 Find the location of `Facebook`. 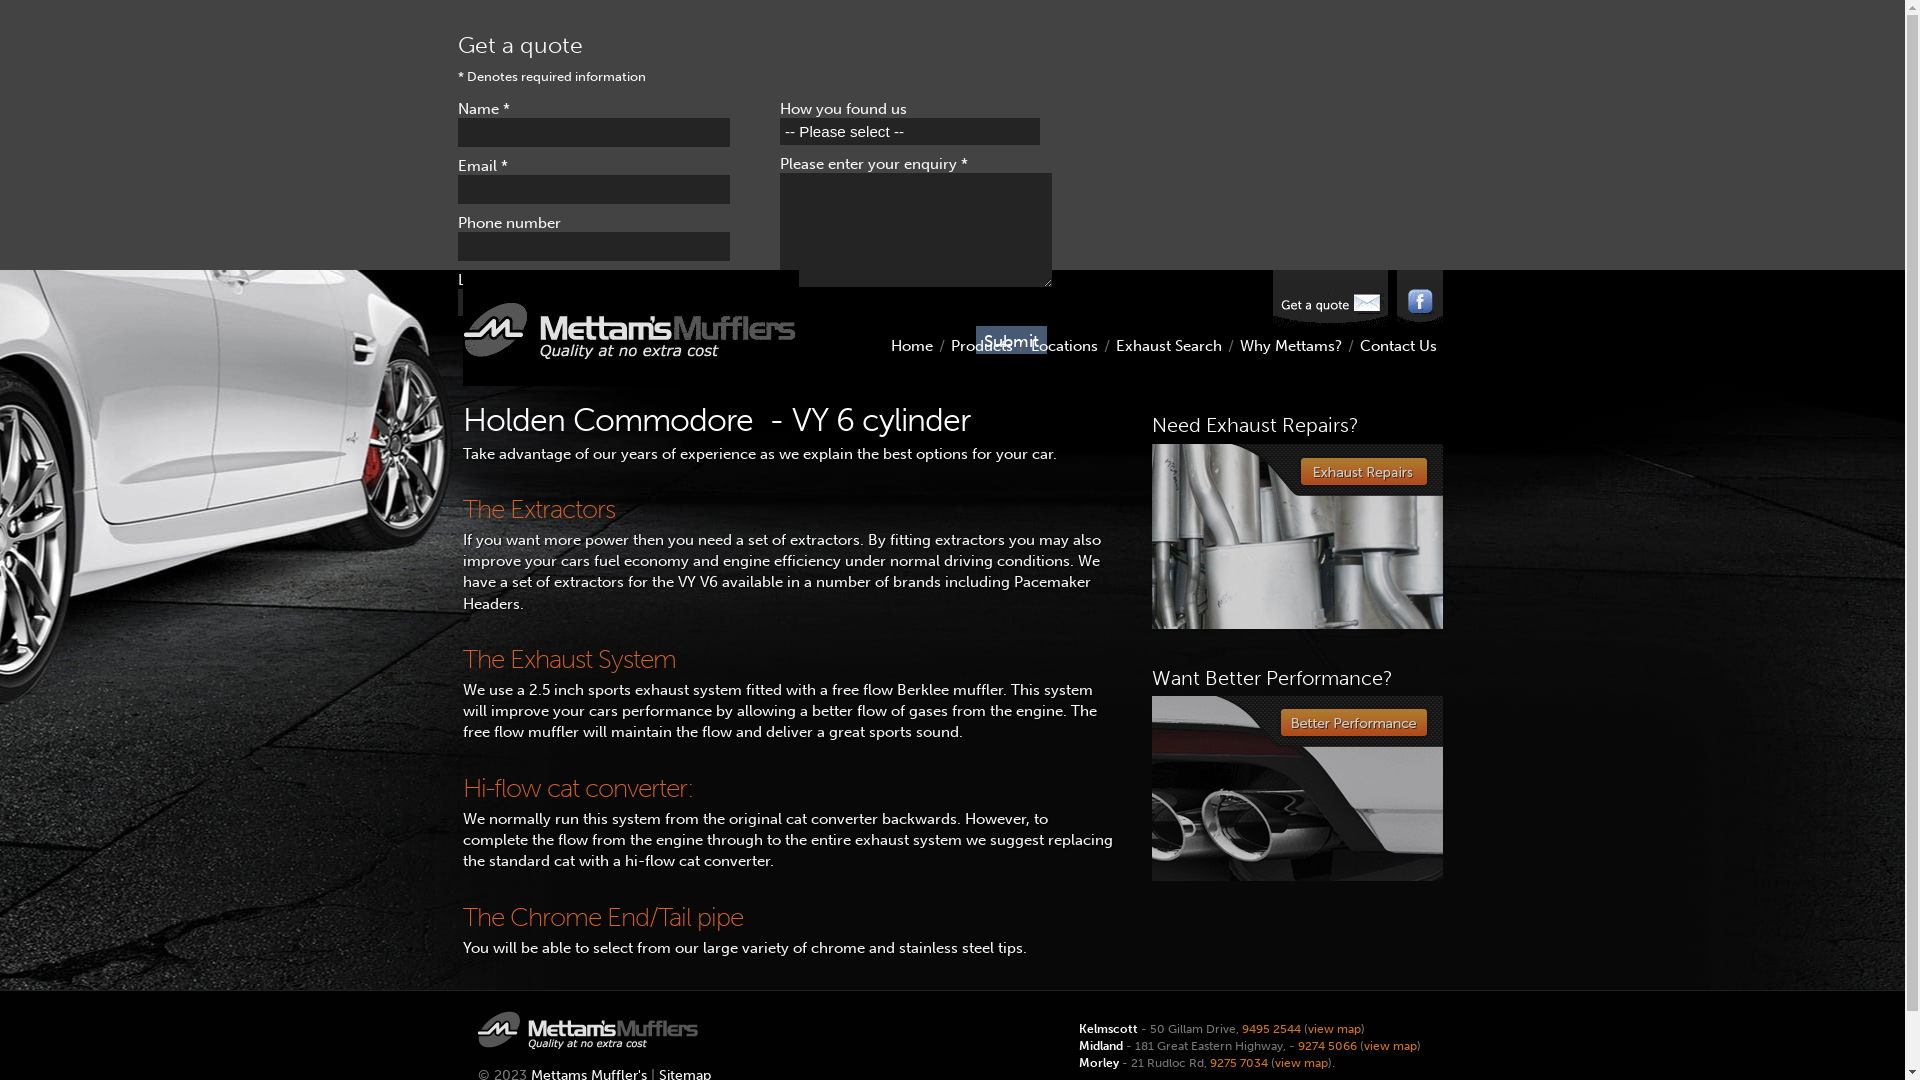

Facebook is located at coordinates (1419, 297).